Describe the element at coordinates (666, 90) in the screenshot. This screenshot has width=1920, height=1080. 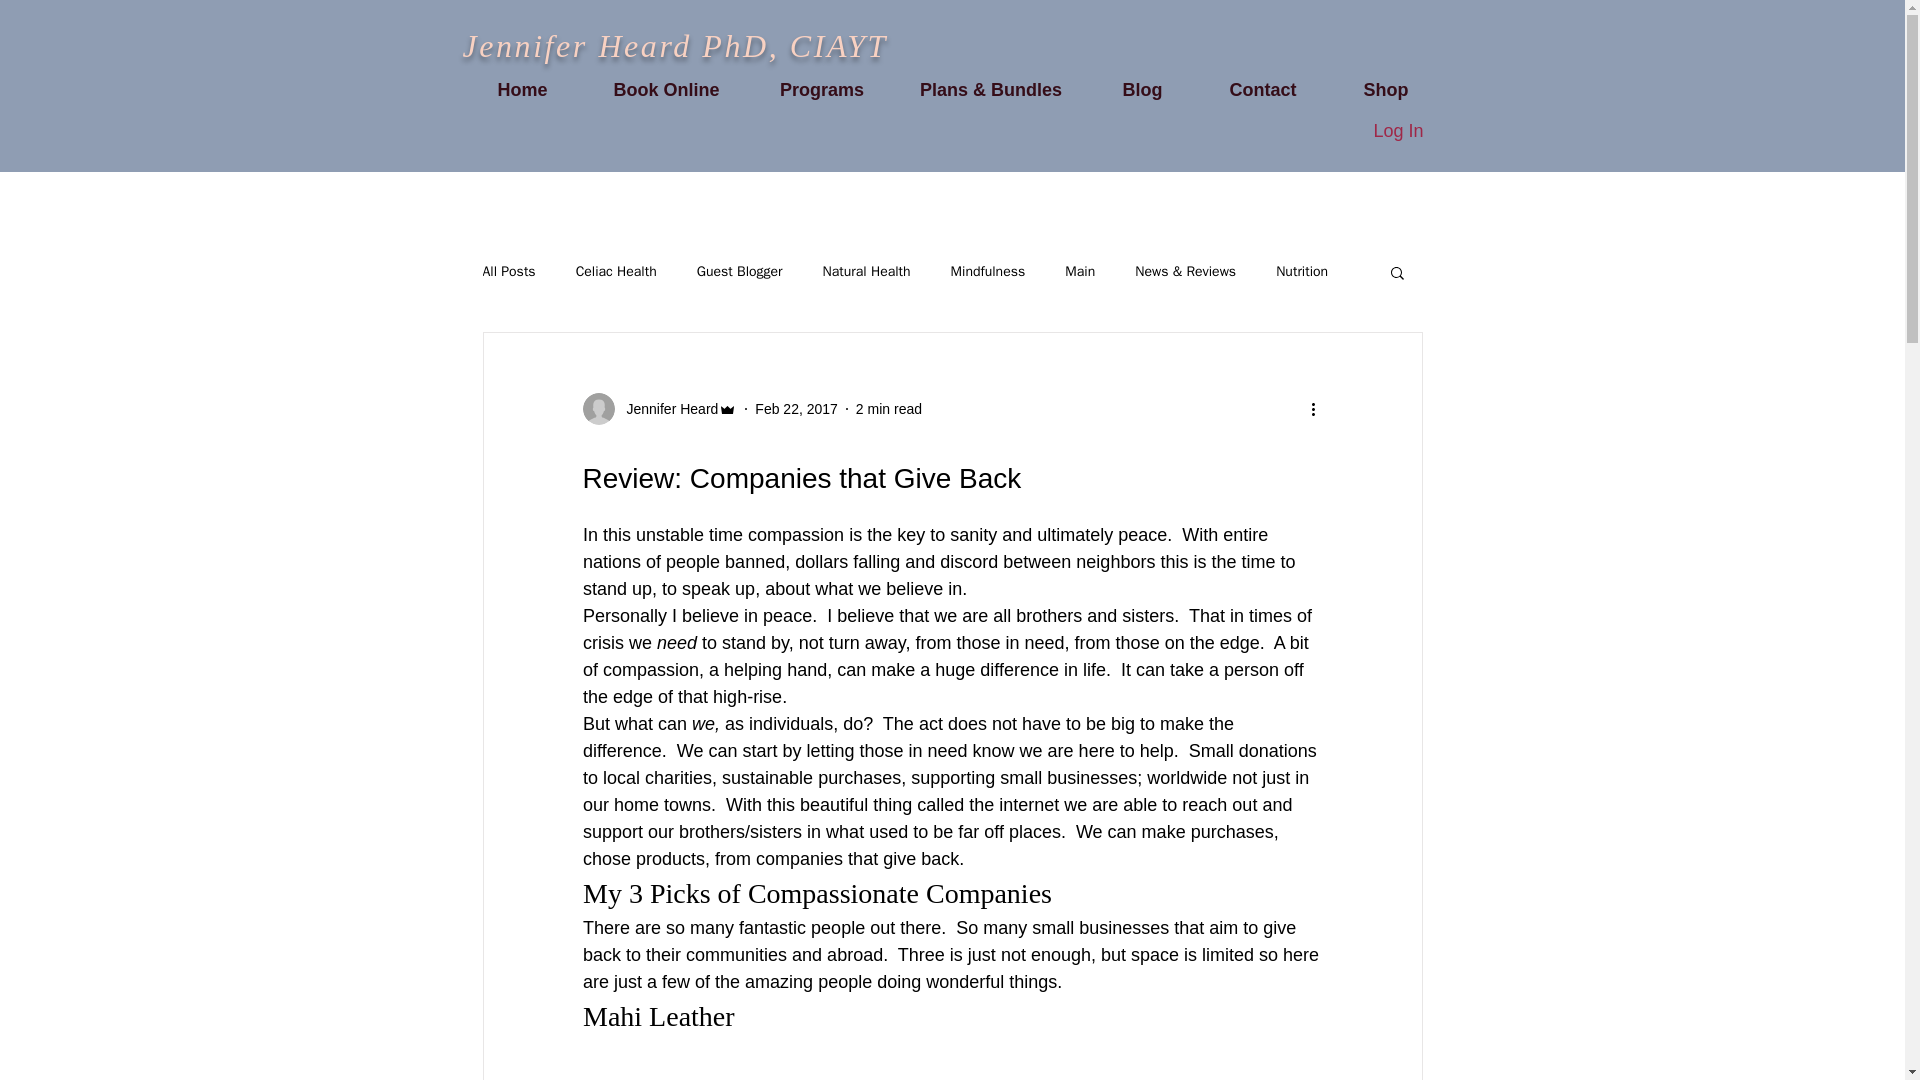
I see `Book Online` at that location.